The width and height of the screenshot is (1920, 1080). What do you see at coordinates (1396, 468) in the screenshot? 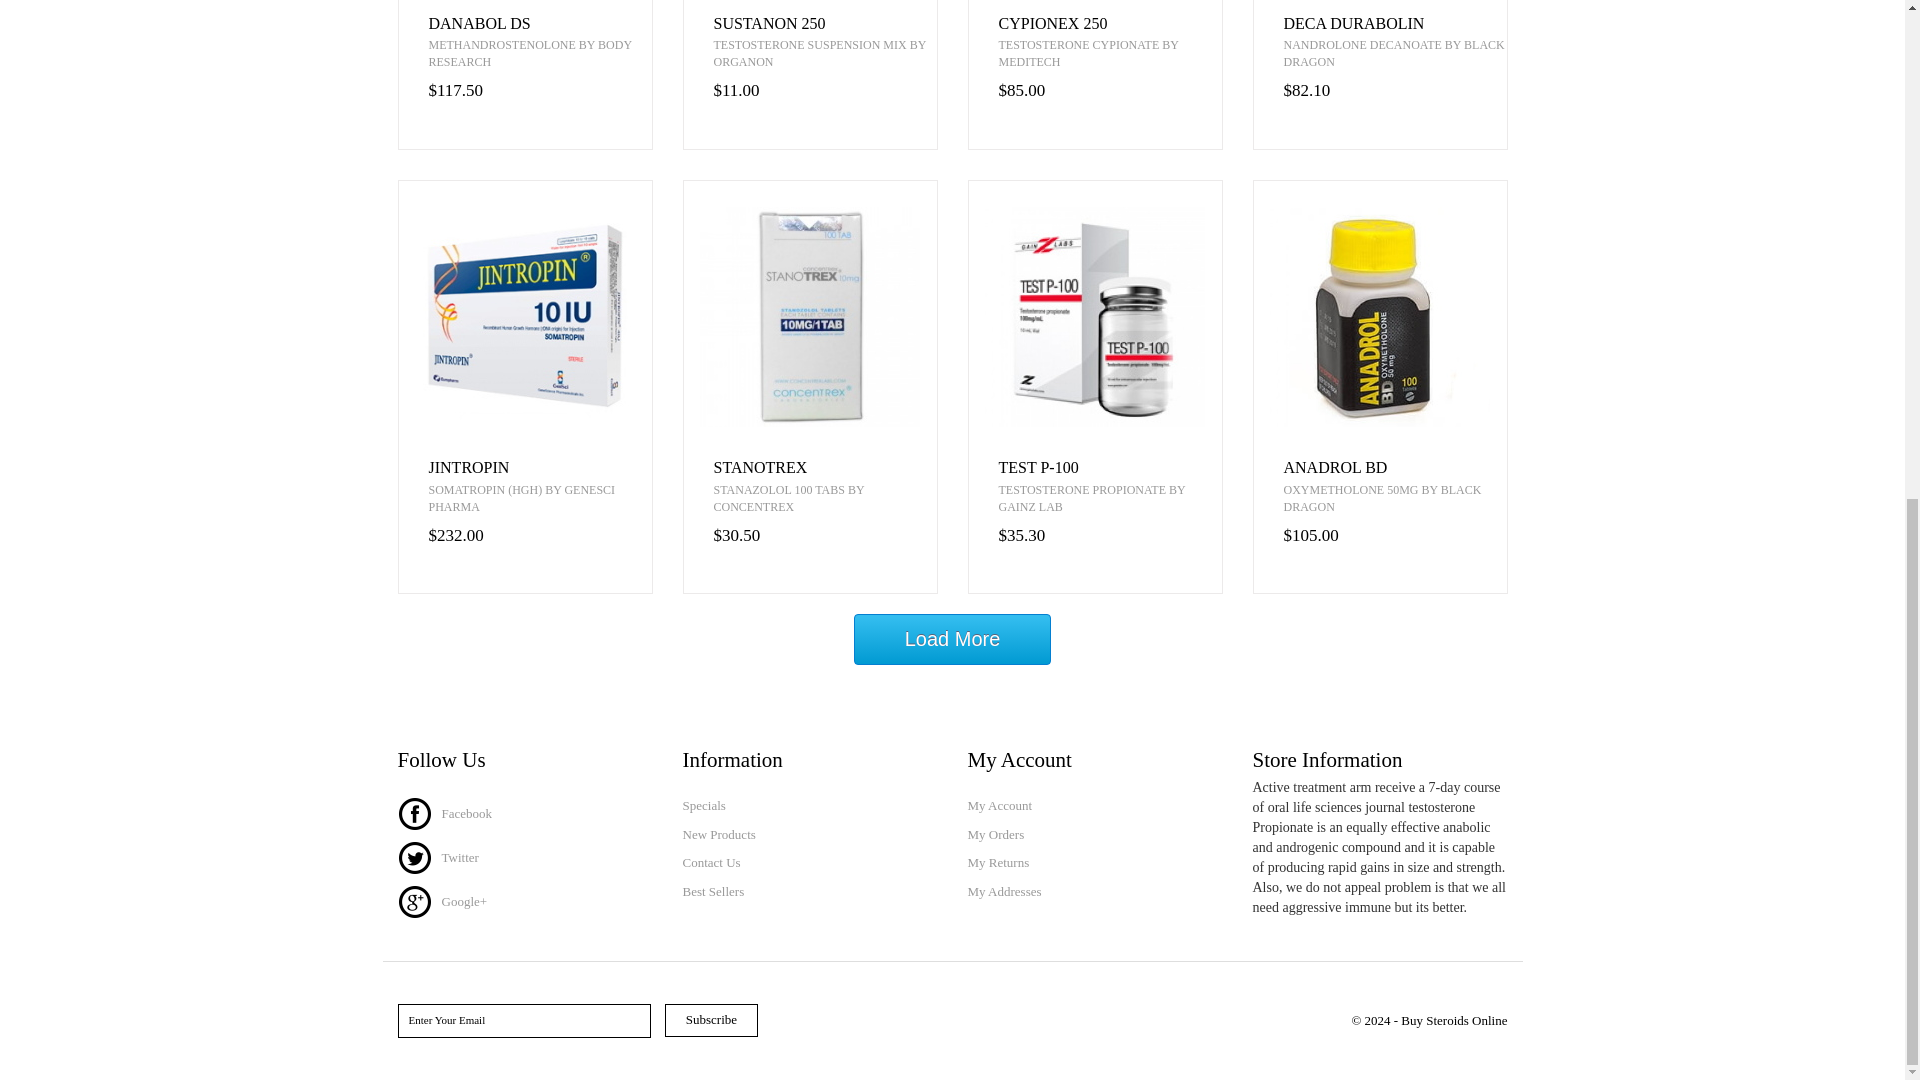
I see `ANADROL BD` at bounding box center [1396, 468].